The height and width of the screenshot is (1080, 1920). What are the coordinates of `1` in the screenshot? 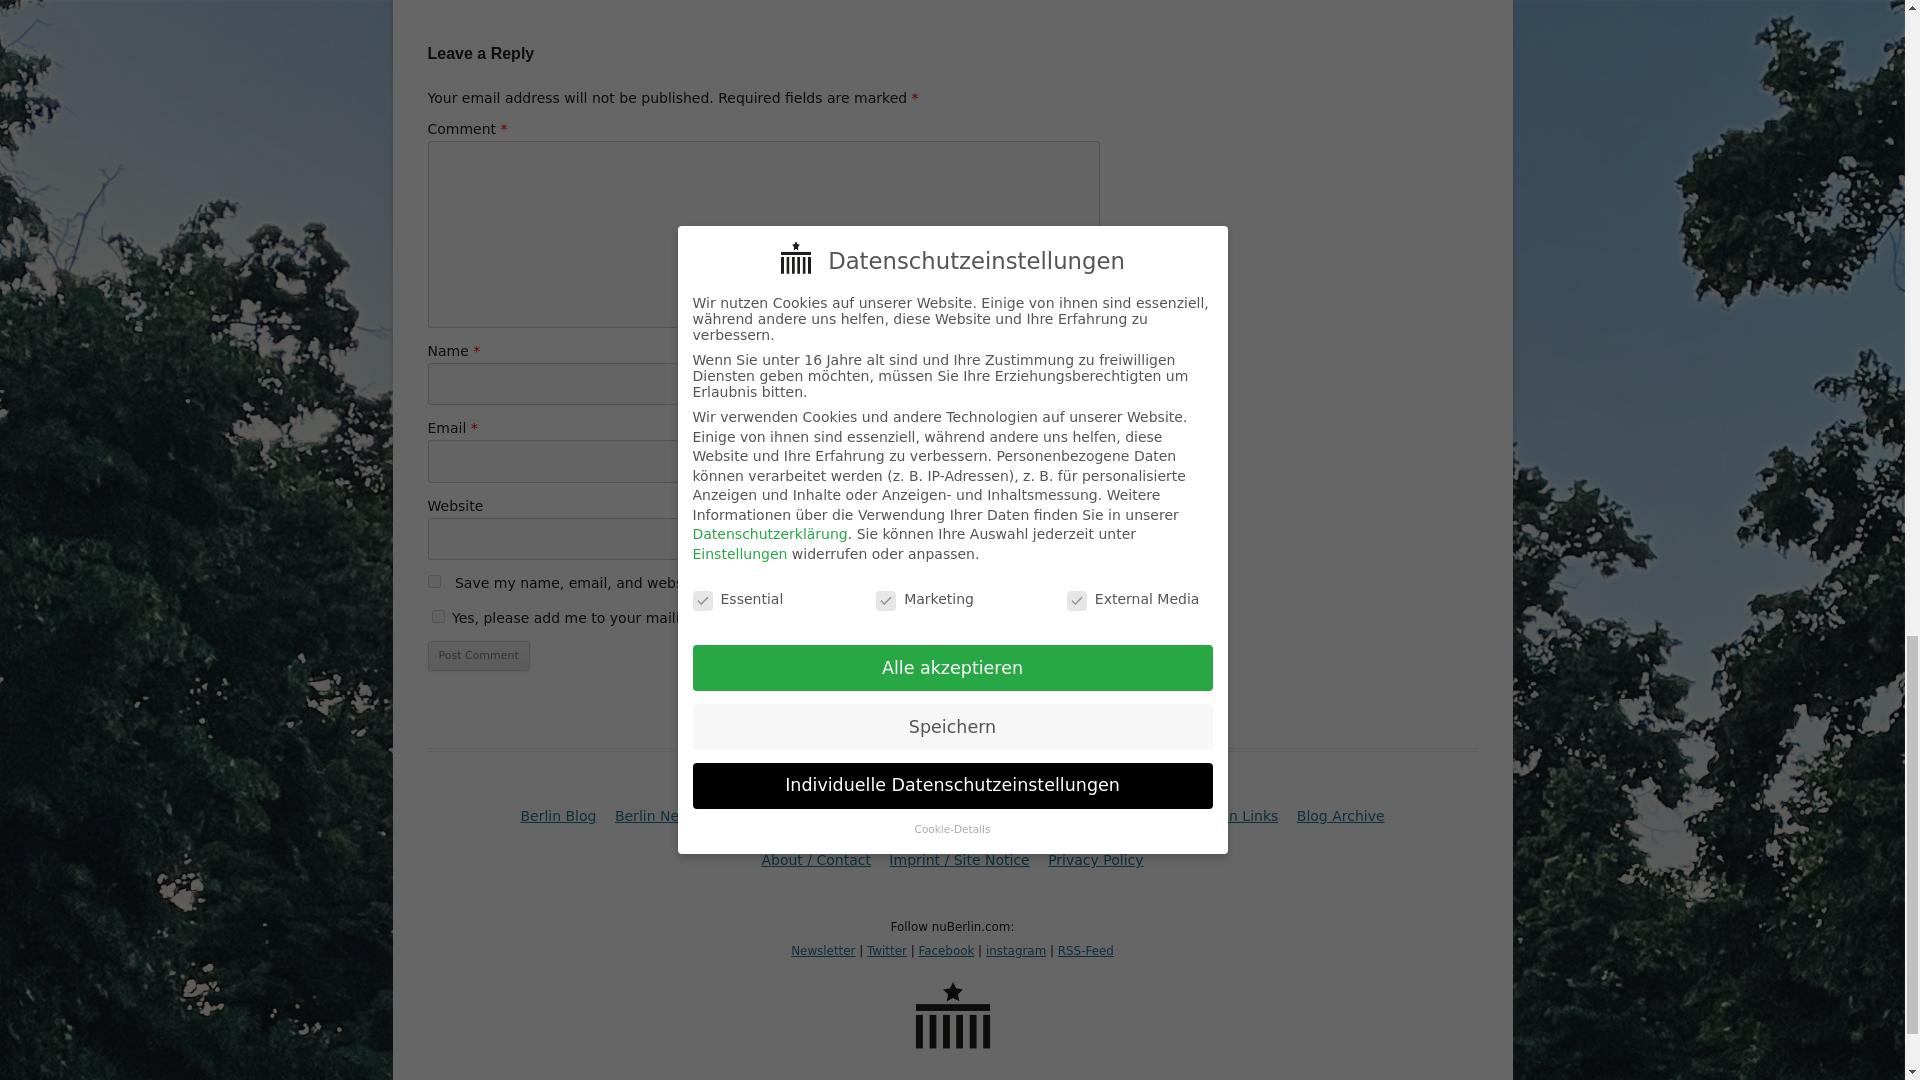 It's located at (438, 616).